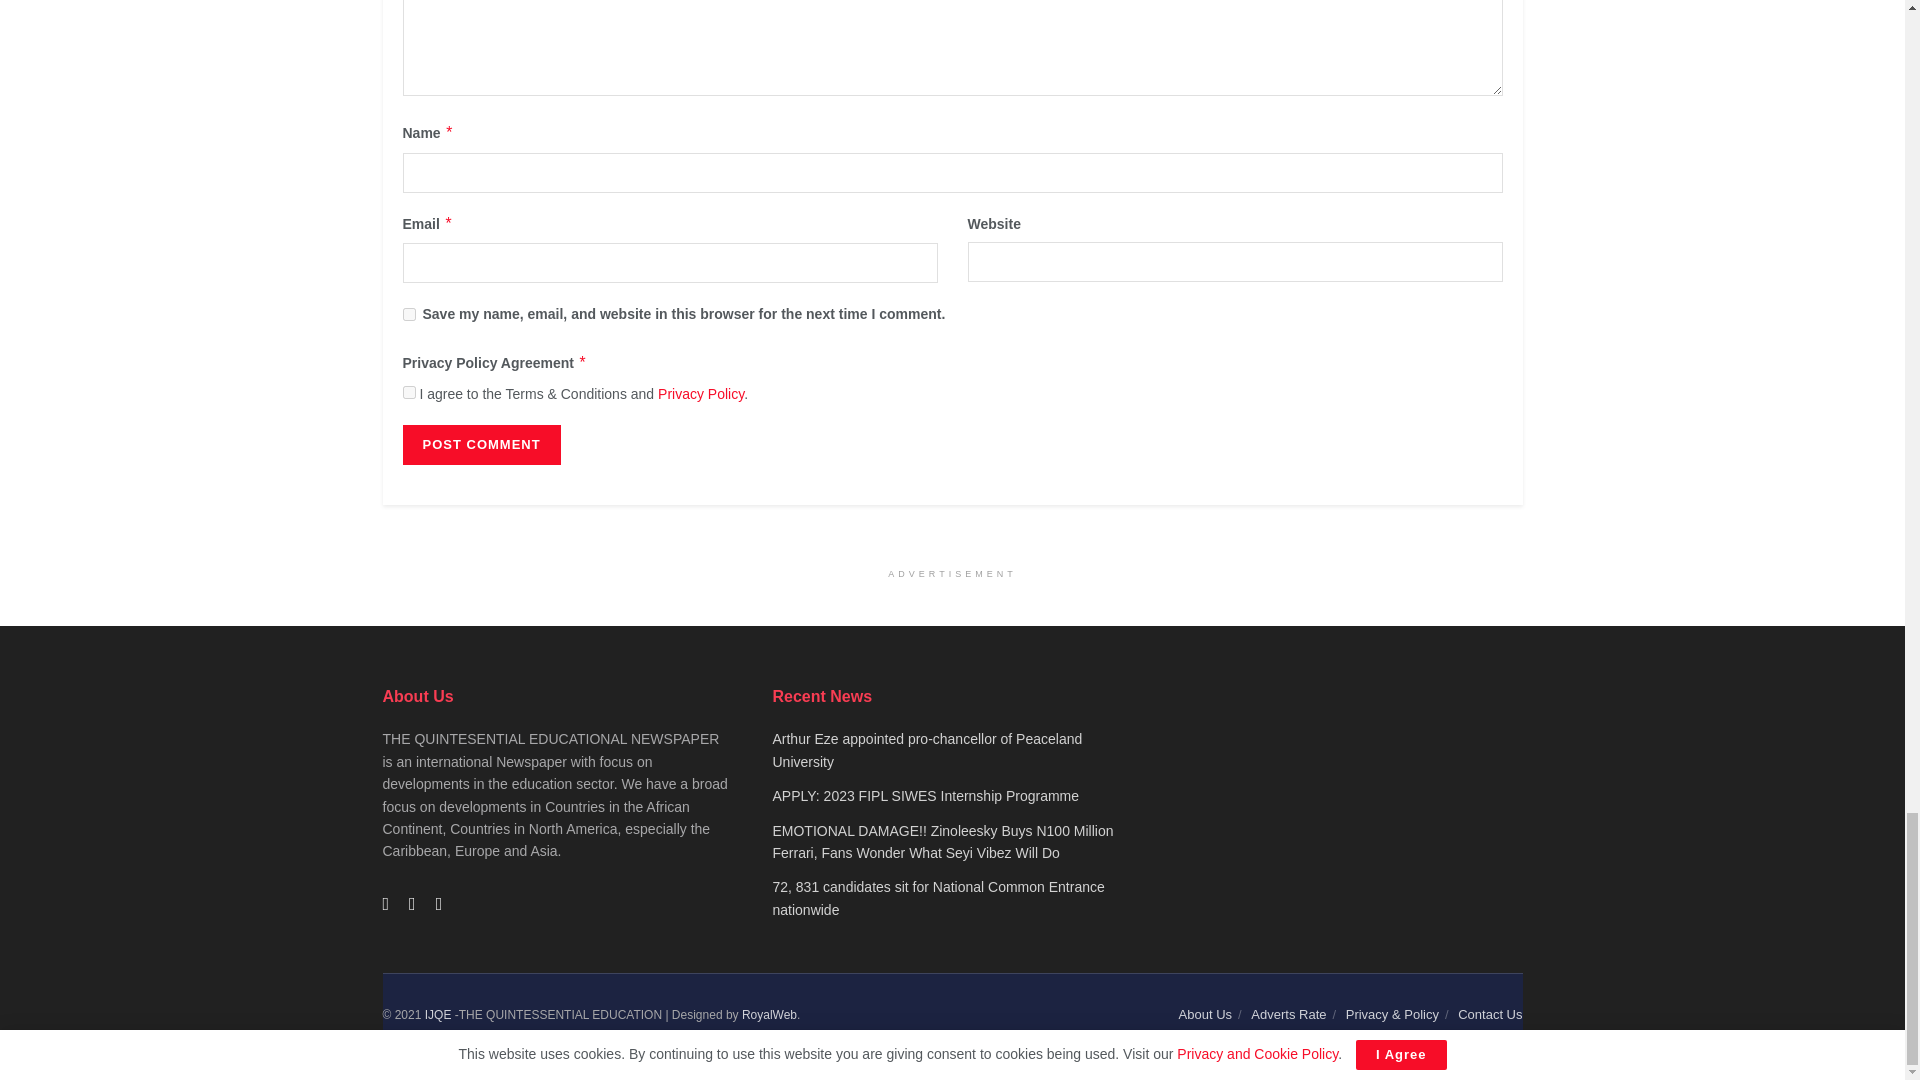  Describe the element at coordinates (438, 1014) in the screenshot. I see `THE QUINTESSENTIAL EDUCATION` at that location.